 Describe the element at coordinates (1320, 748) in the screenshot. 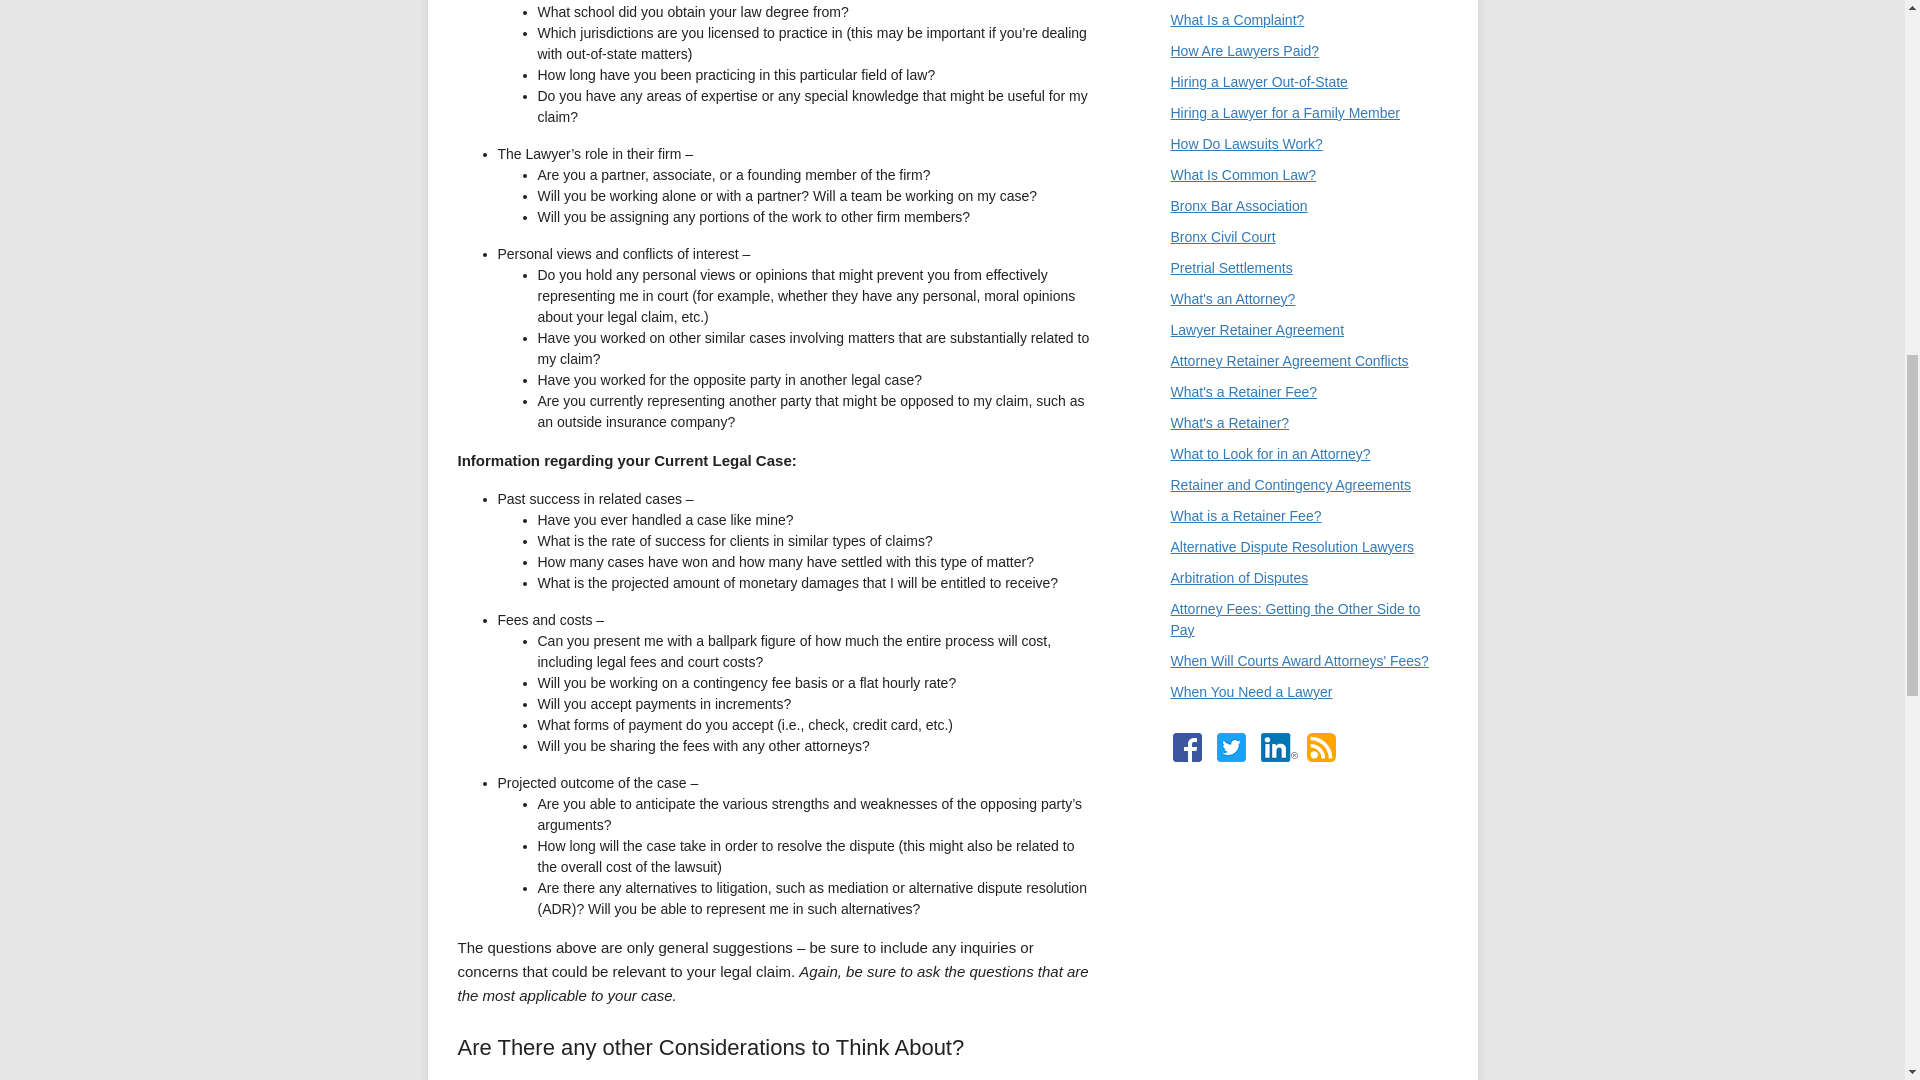

I see `RSS Feed` at that location.